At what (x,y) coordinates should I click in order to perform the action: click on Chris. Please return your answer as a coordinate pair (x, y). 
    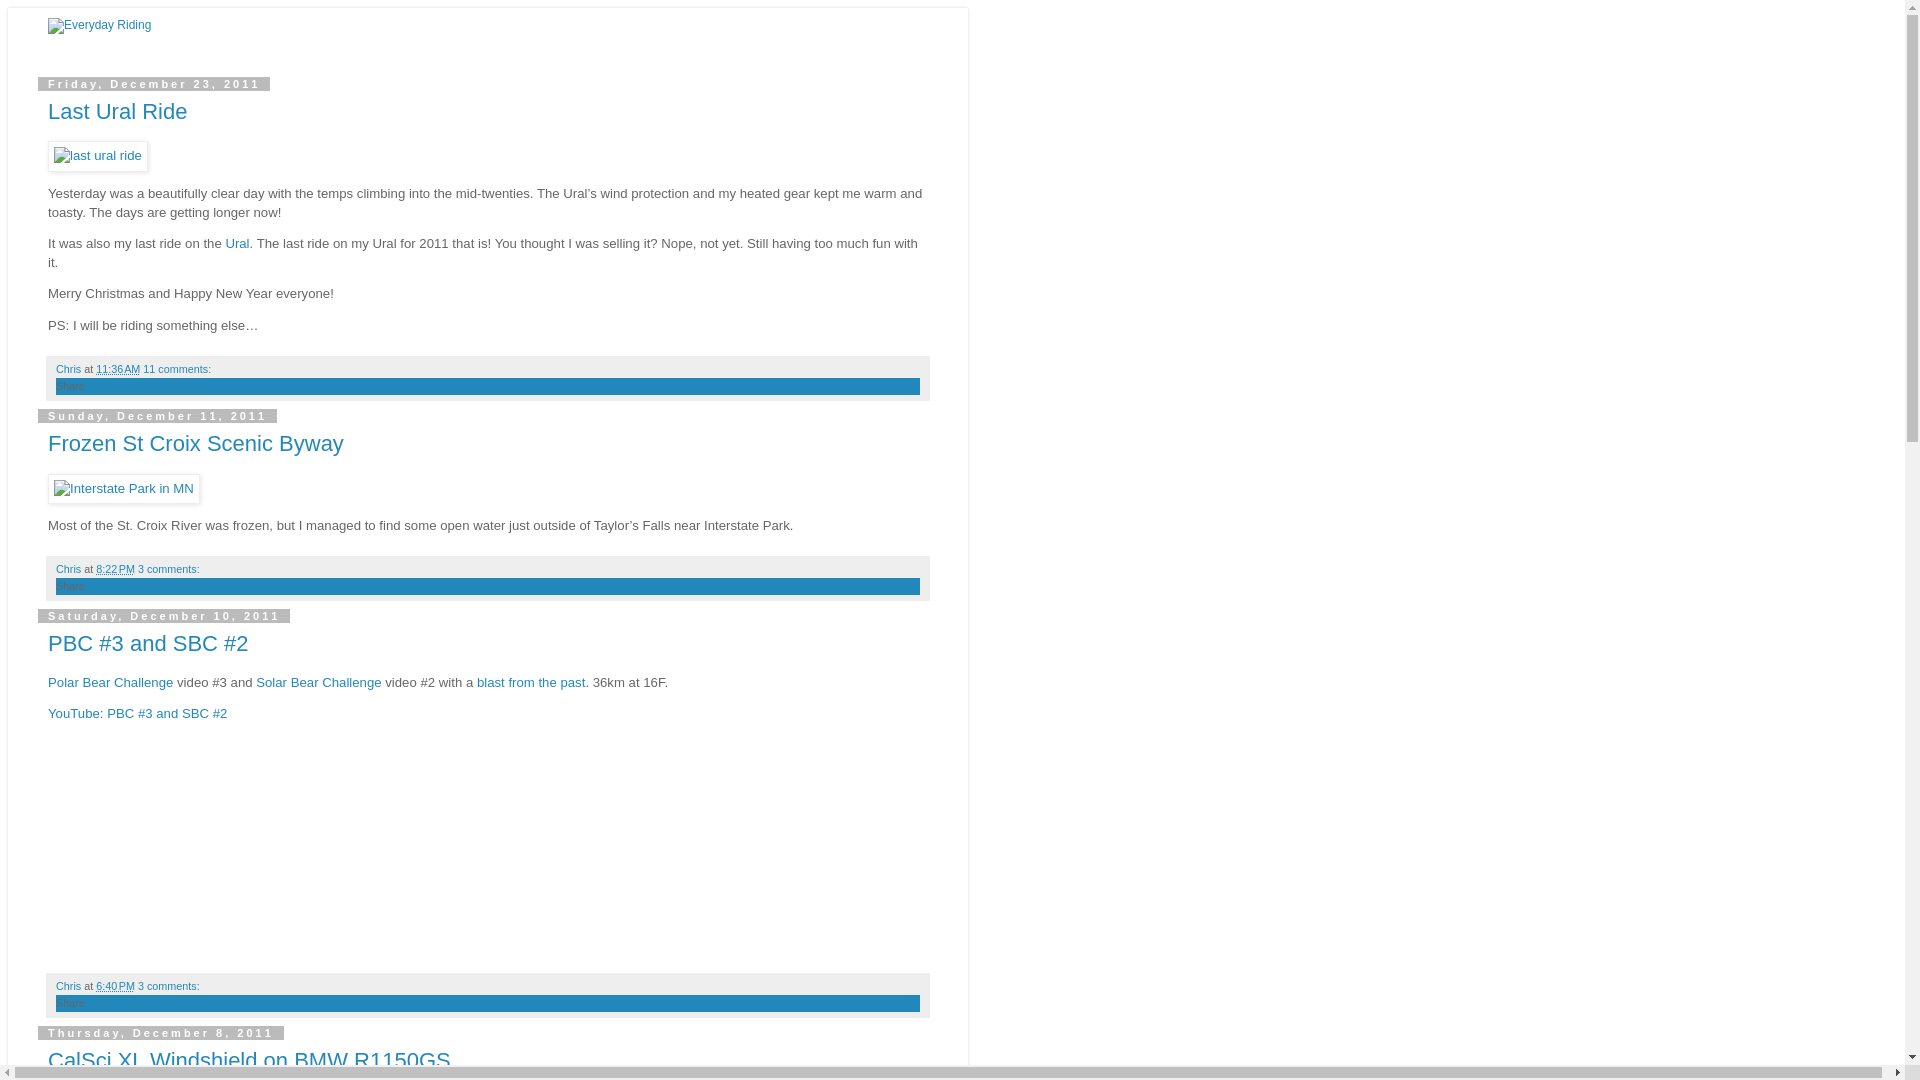
    Looking at the image, I should click on (70, 568).